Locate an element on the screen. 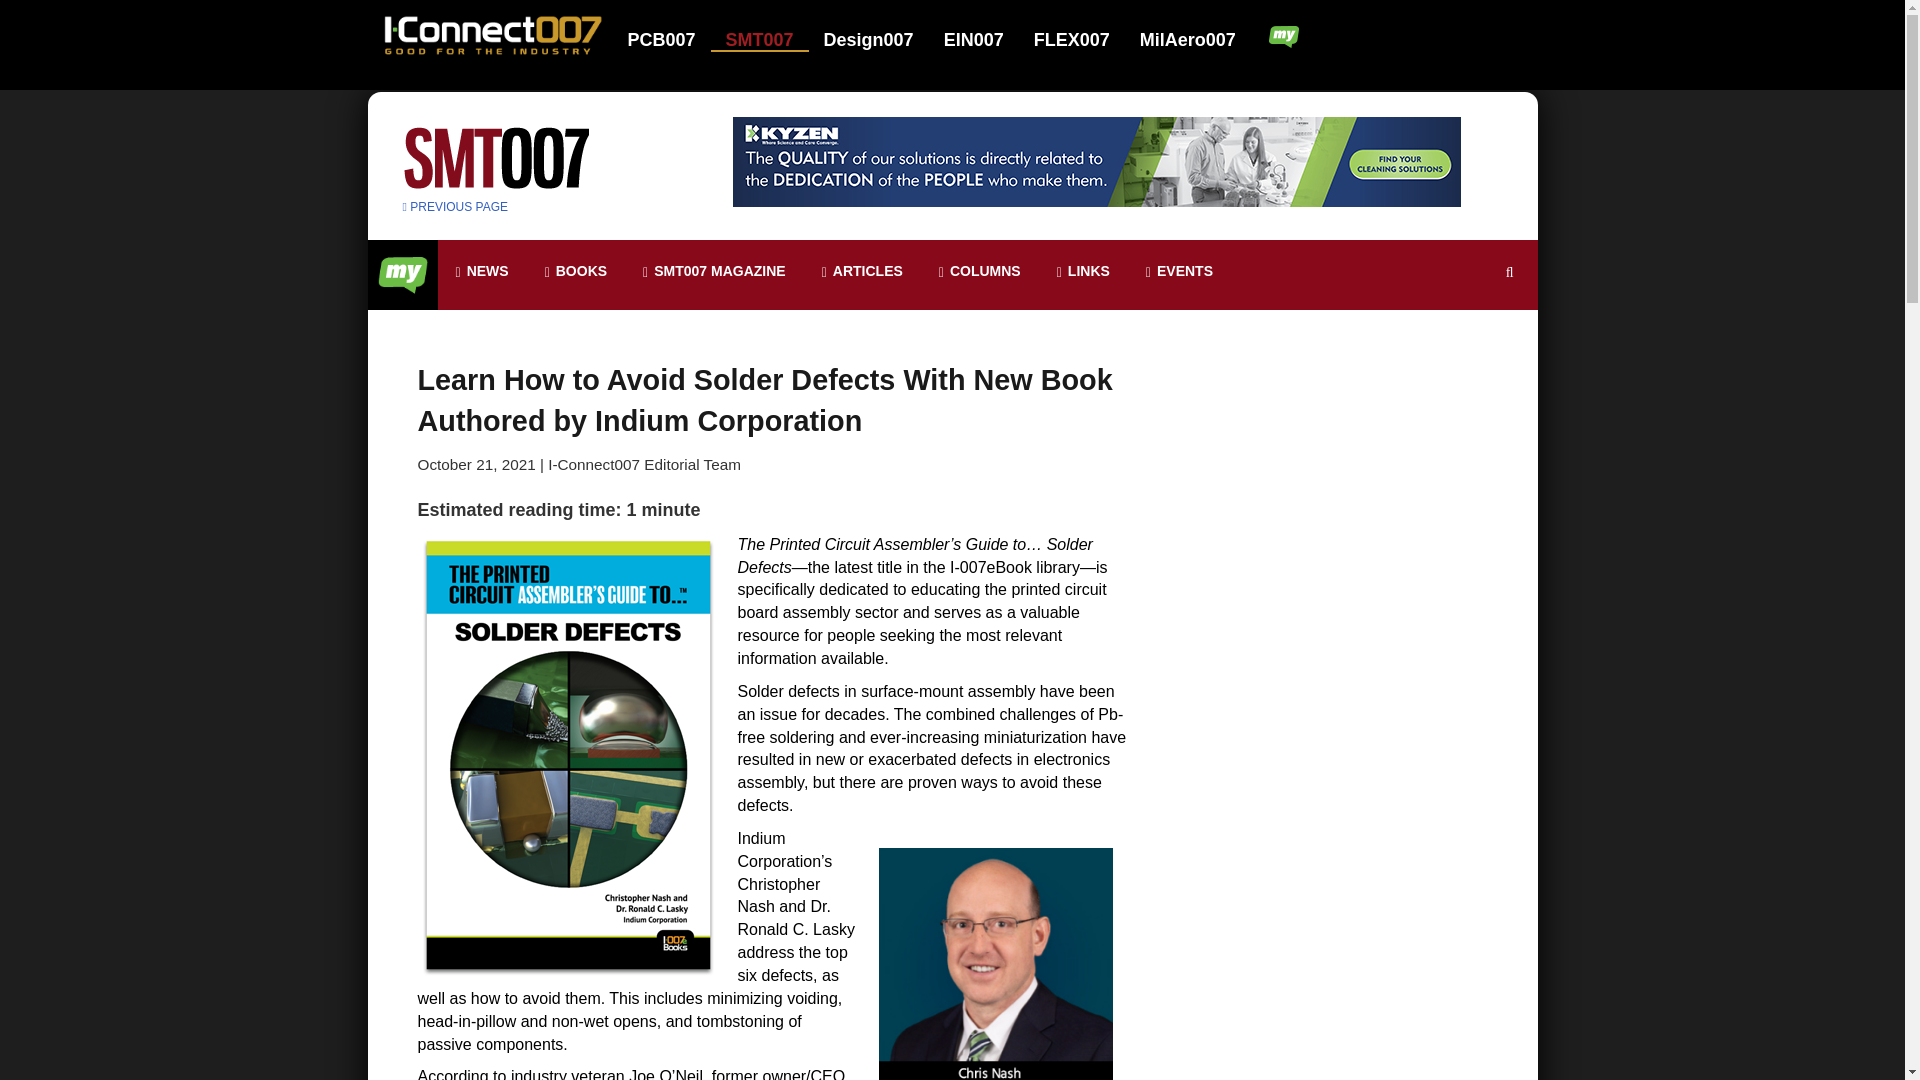  FLEX007 is located at coordinates (1084, 40).